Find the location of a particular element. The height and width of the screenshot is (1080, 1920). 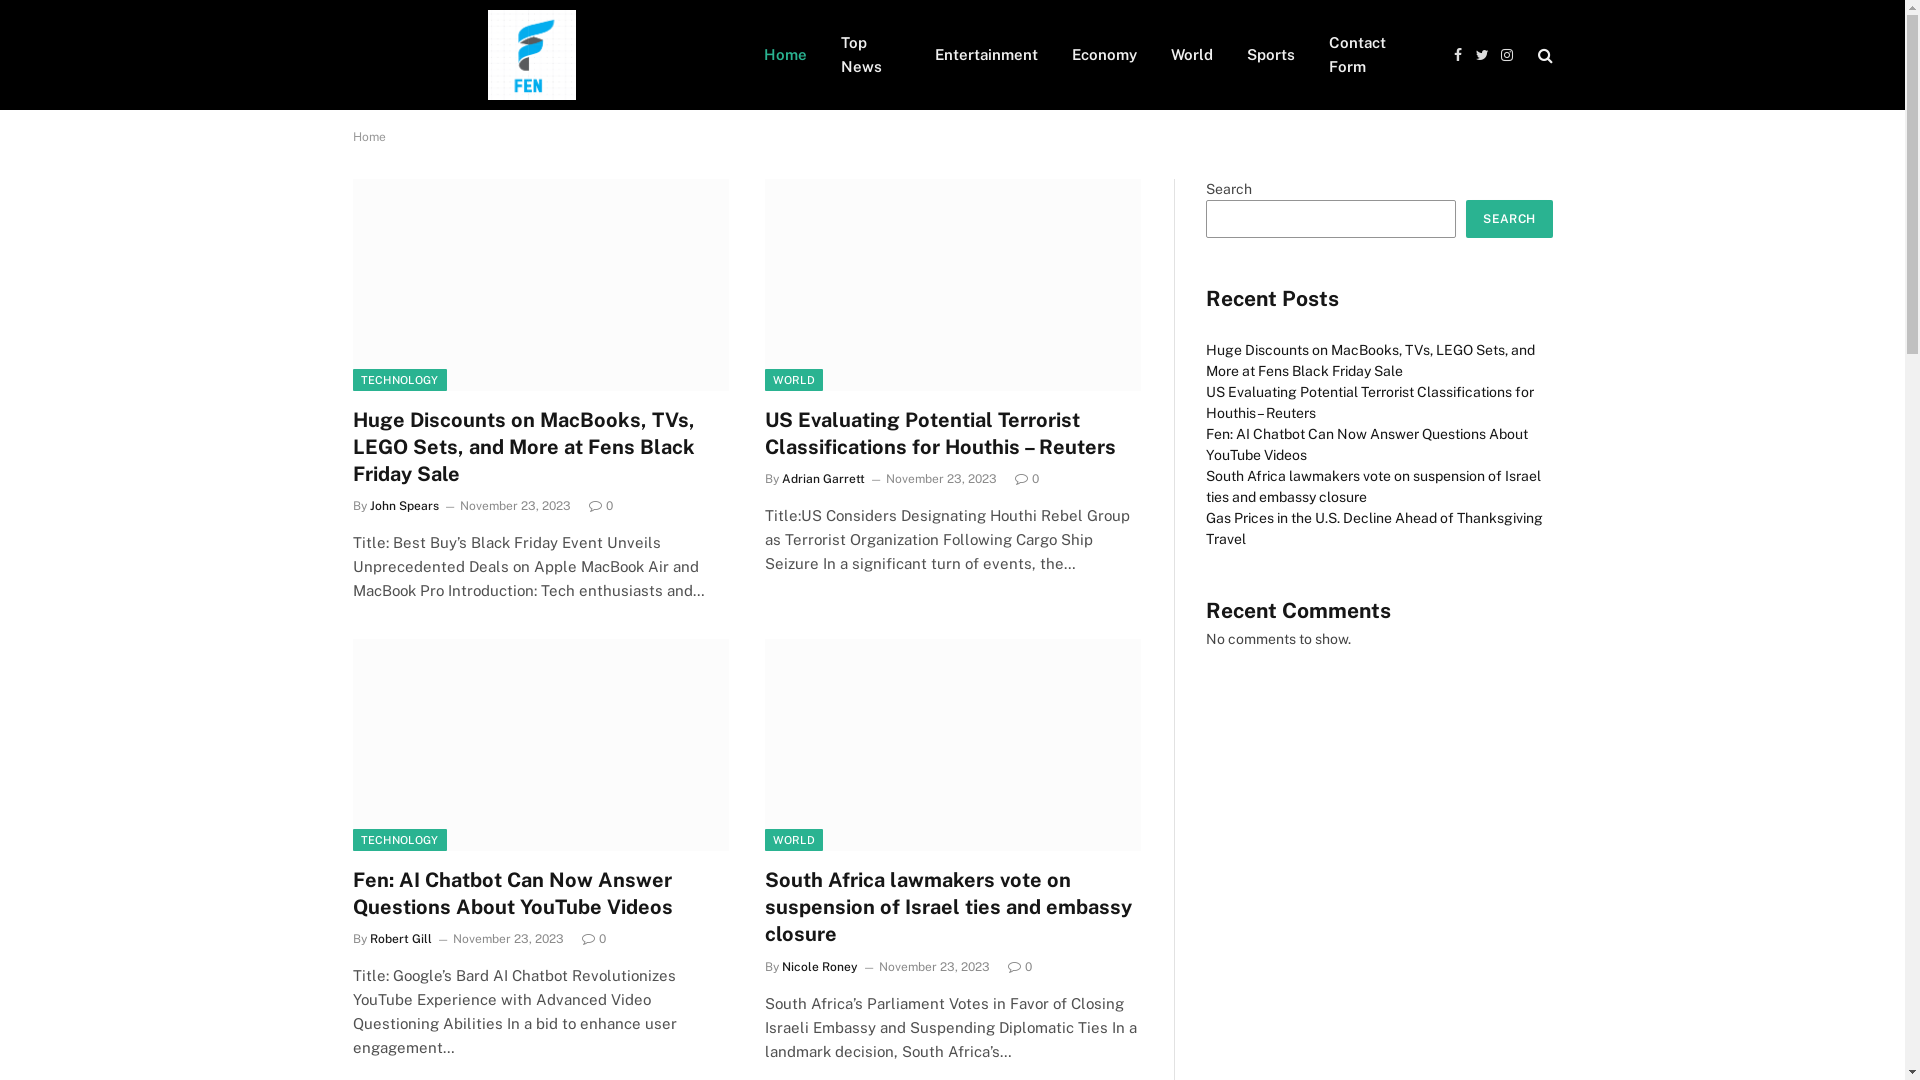

Top News is located at coordinates (872, 55).